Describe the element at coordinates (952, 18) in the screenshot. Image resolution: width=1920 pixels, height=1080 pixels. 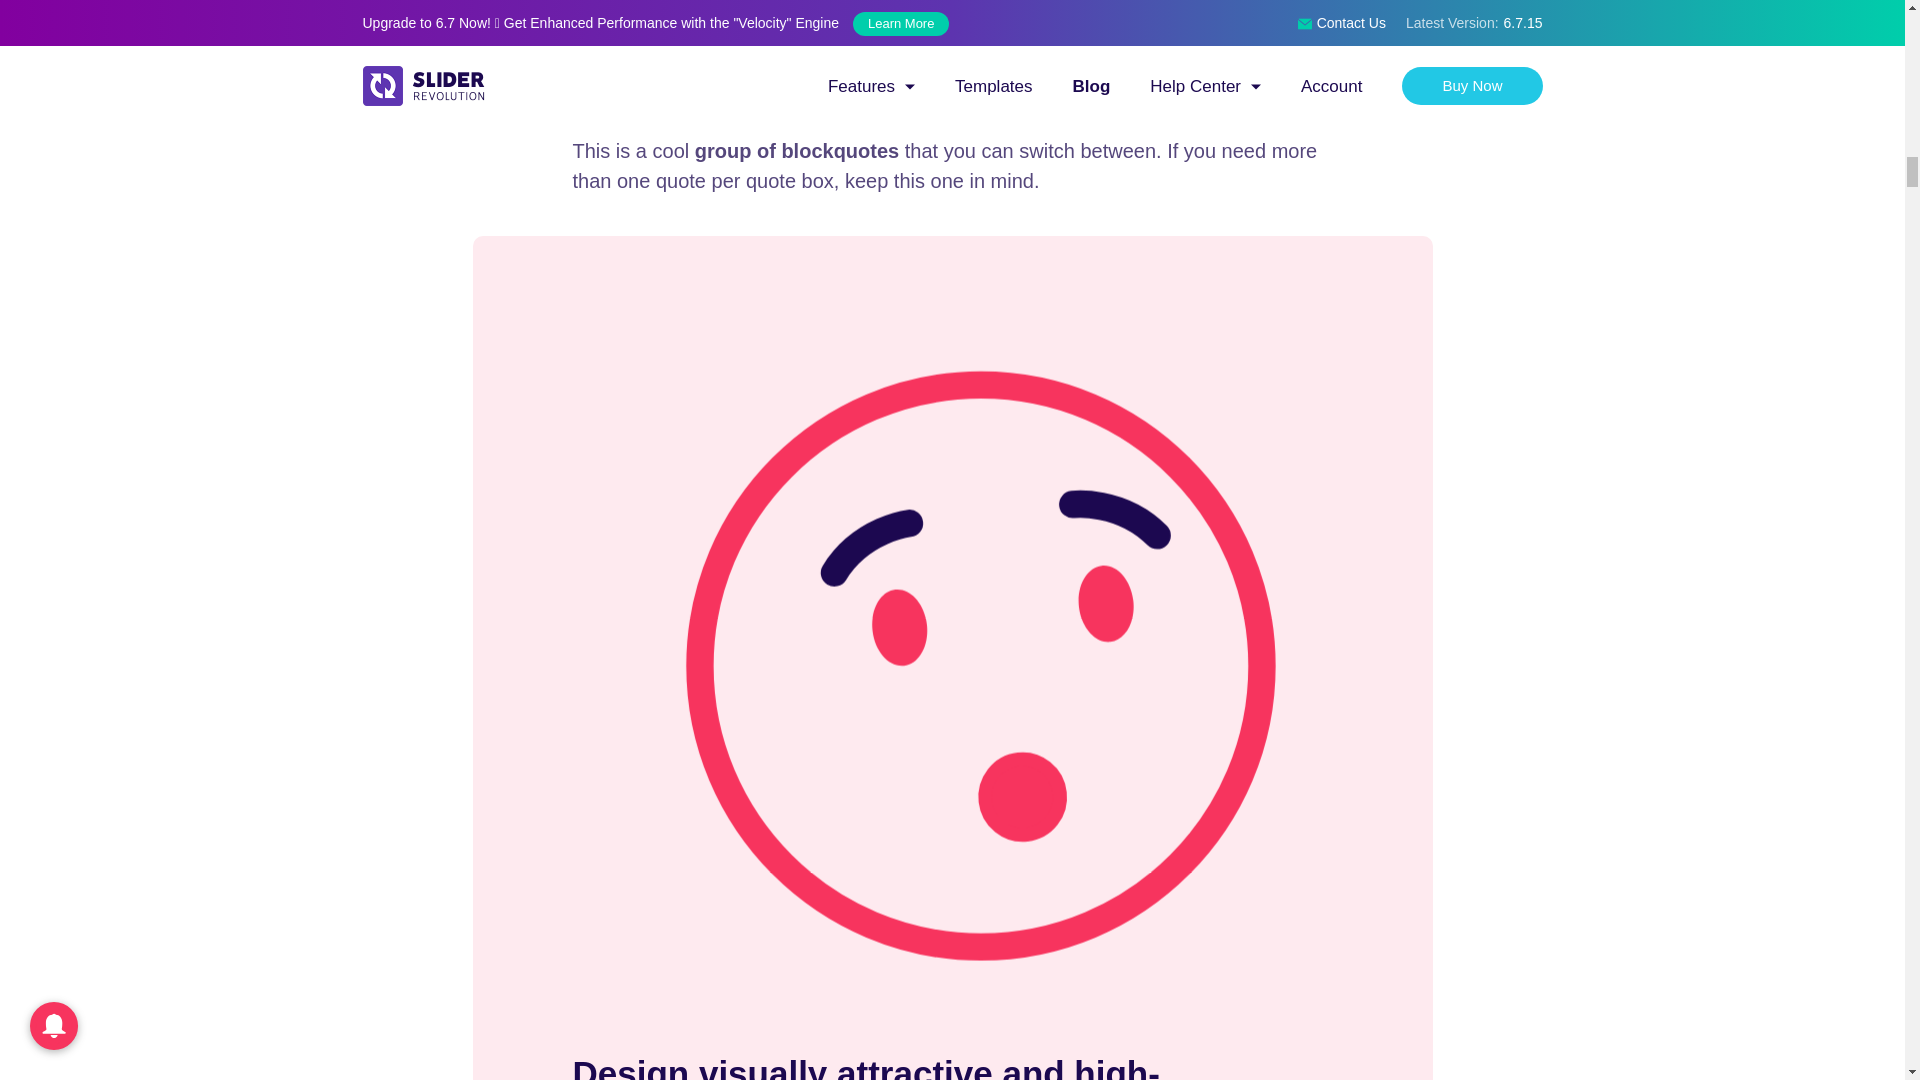
I see `CodePen Embed pogeQK` at that location.